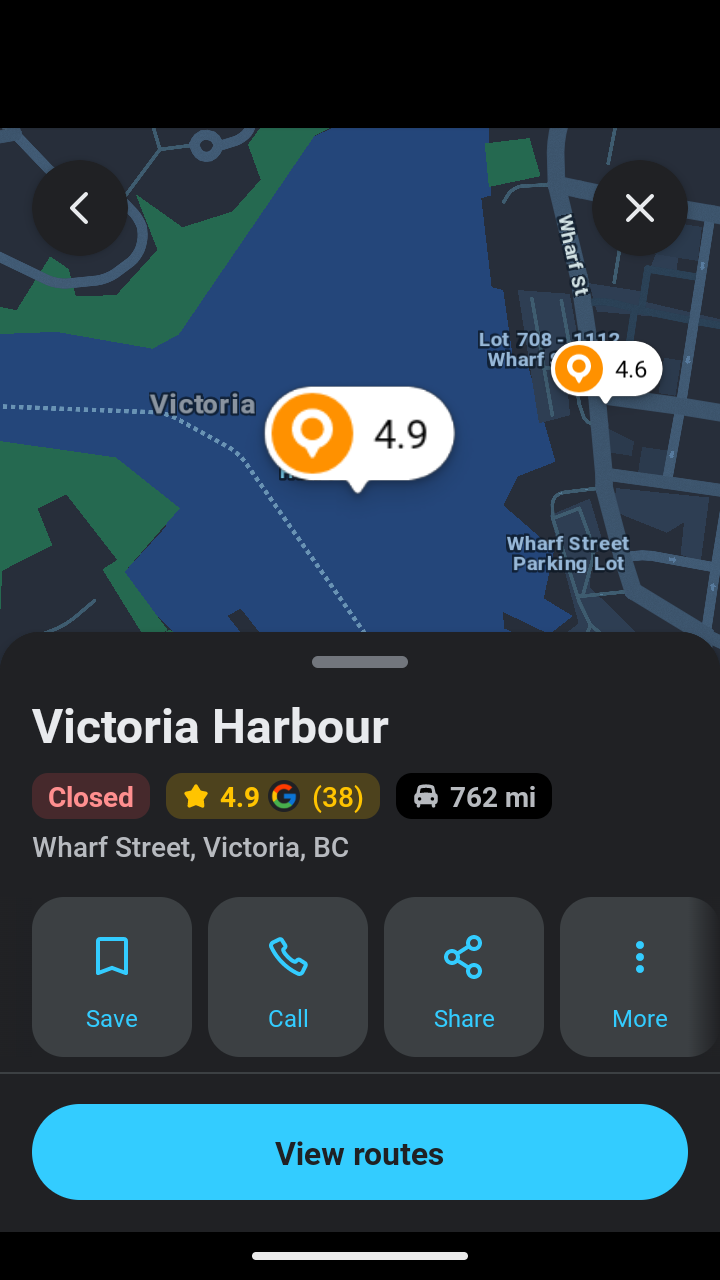 This screenshot has height=1280, width=720. What do you see at coordinates (360, 760) in the screenshot?
I see `Around you` at bounding box center [360, 760].